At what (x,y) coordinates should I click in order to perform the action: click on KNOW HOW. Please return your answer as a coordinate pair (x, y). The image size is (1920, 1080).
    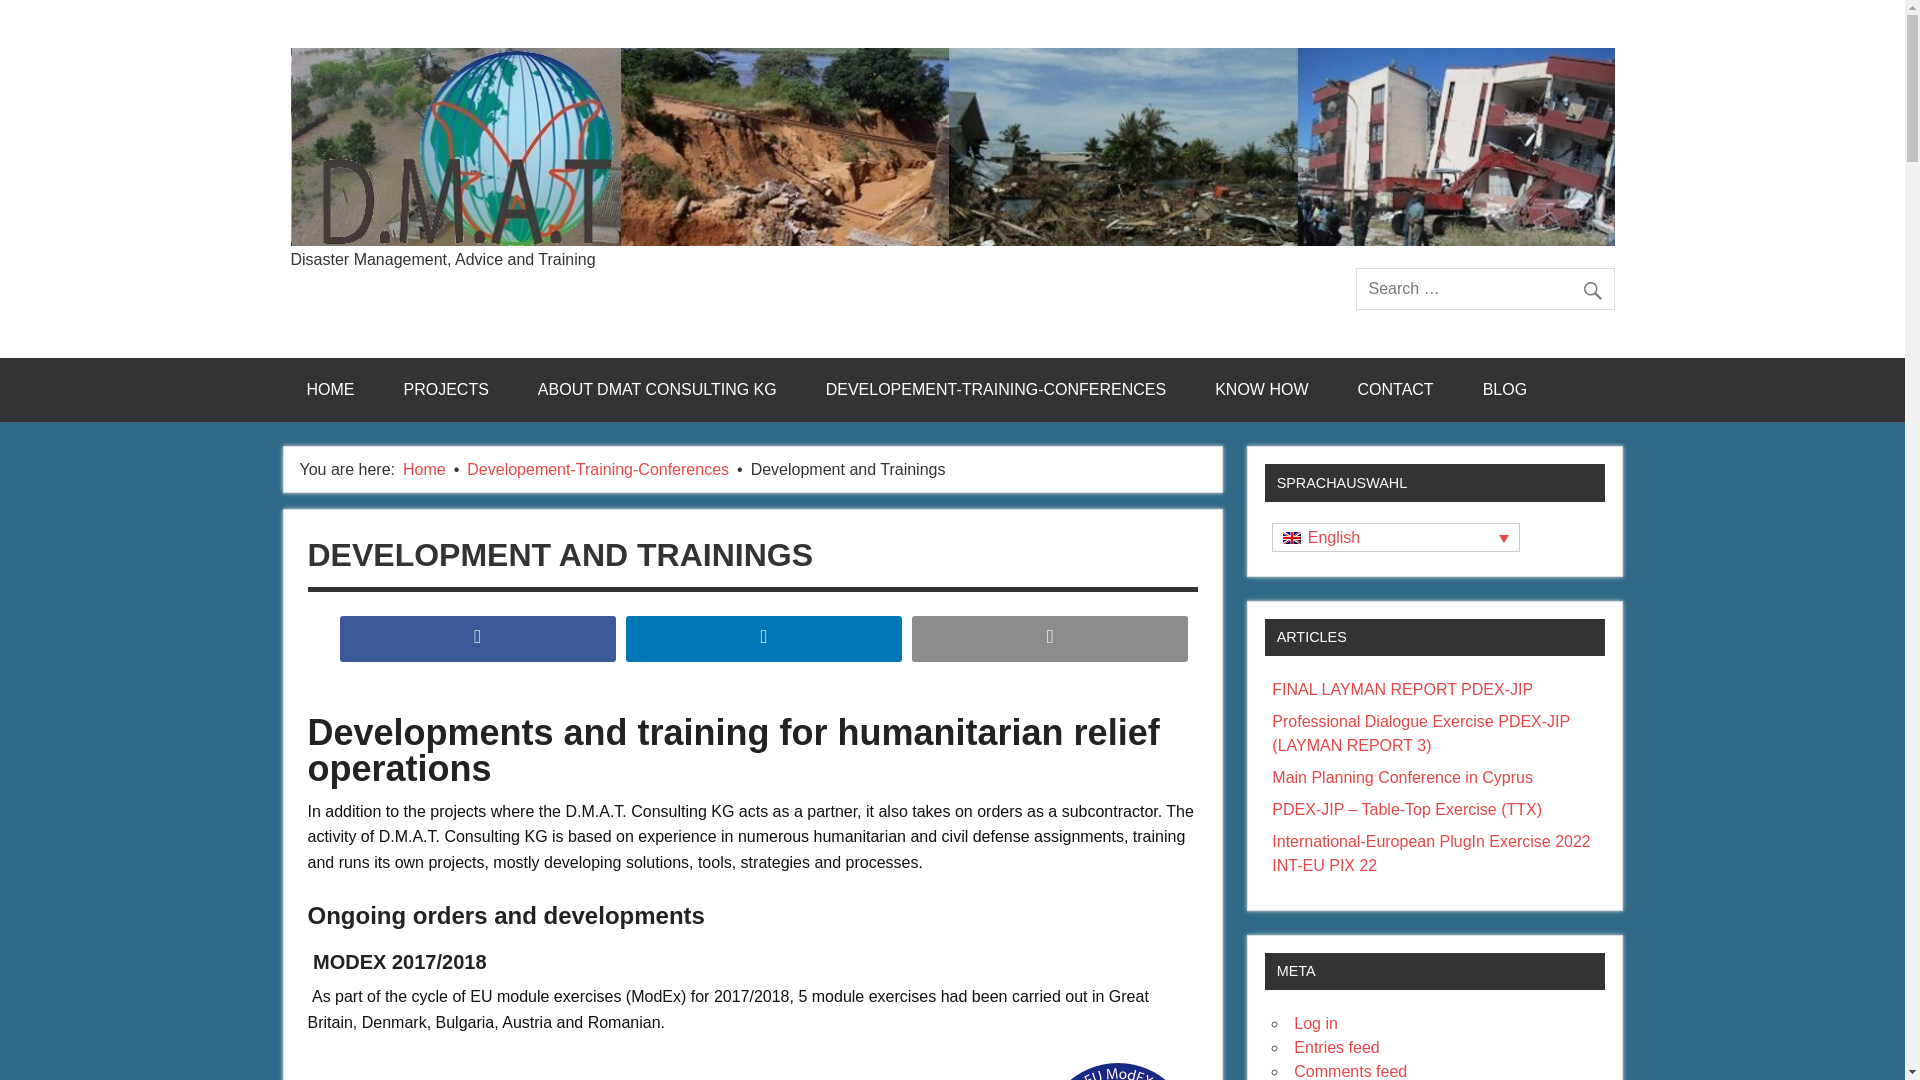
    Looking at the image, I should click on (1261, 390).